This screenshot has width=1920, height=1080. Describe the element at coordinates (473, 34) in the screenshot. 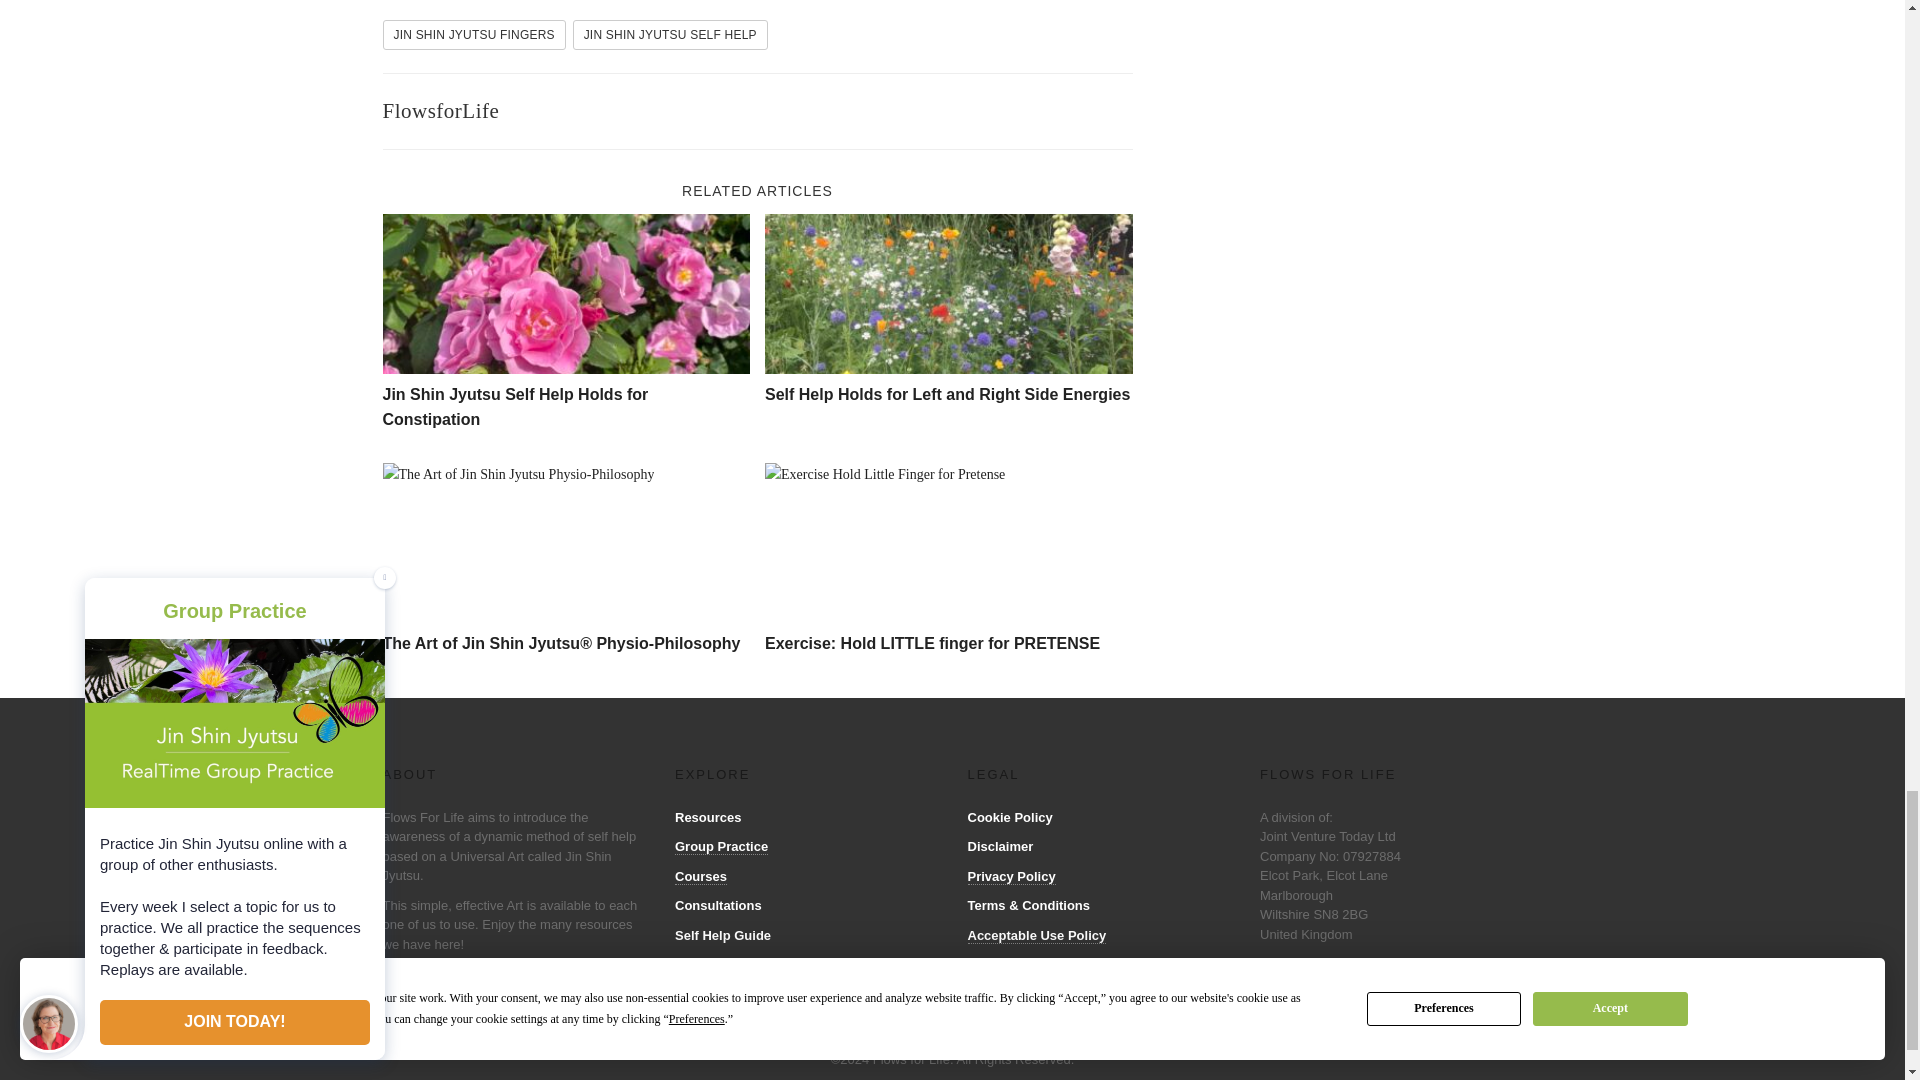

I see `jin shin jyutsu fingers Tag` at that location.